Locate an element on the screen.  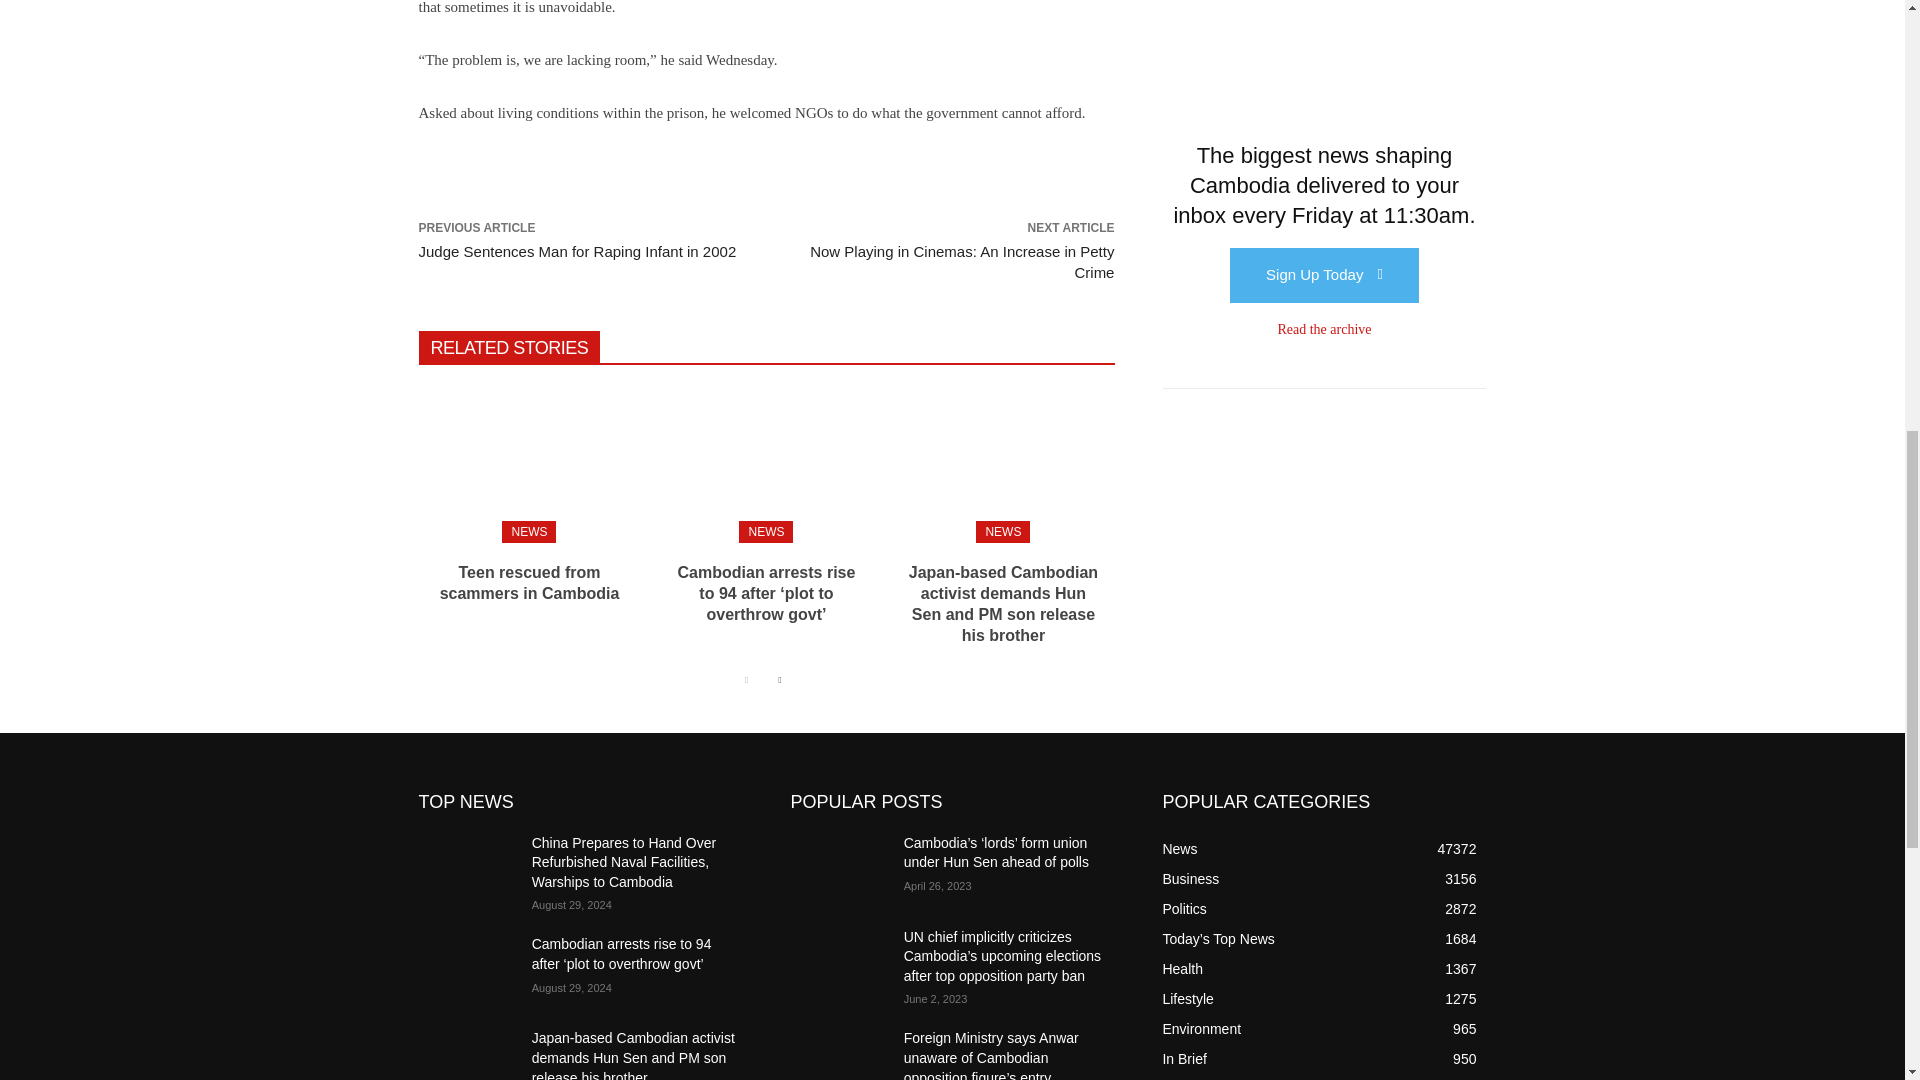
Teen rescued from scammers in Cambodia is located at coordinates (530, 582).